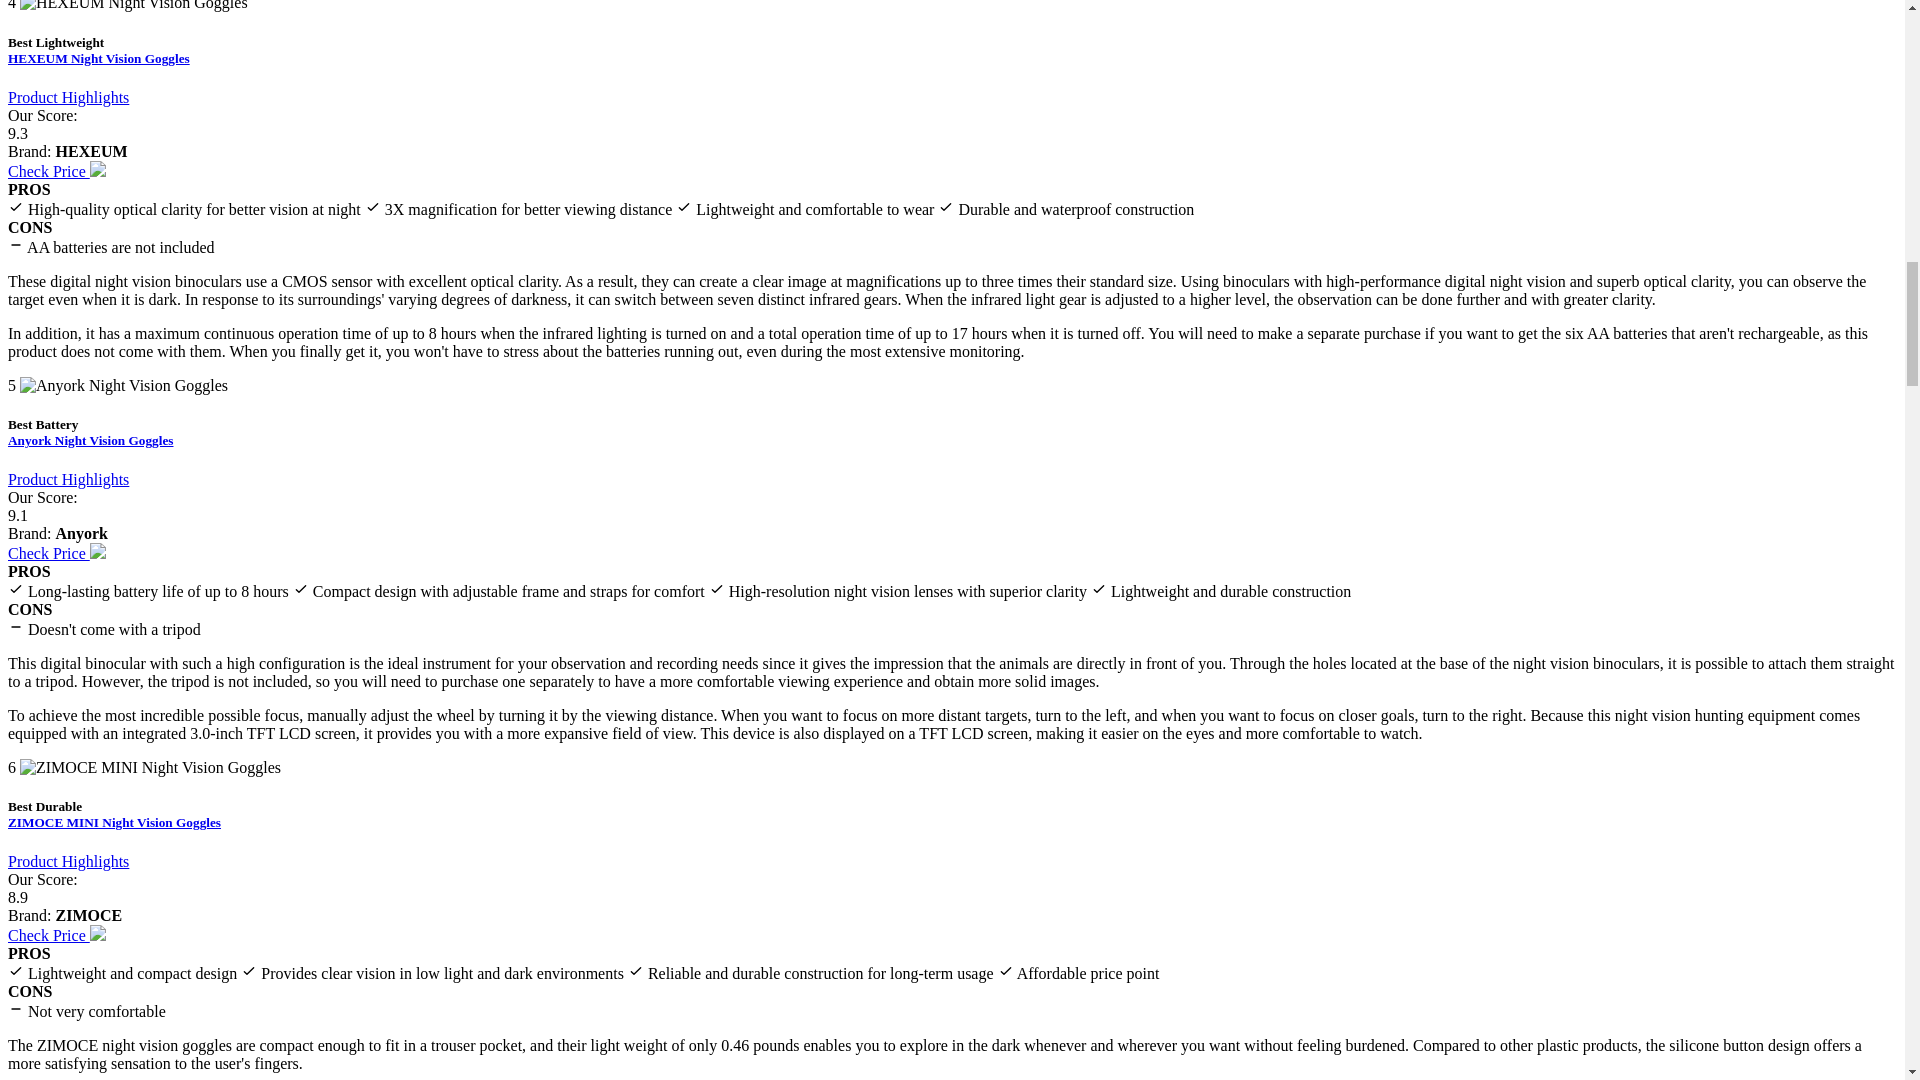 The height and width of the screenshot is (1080, 1920). I want to click on Product Highlights, so click(68, 479).